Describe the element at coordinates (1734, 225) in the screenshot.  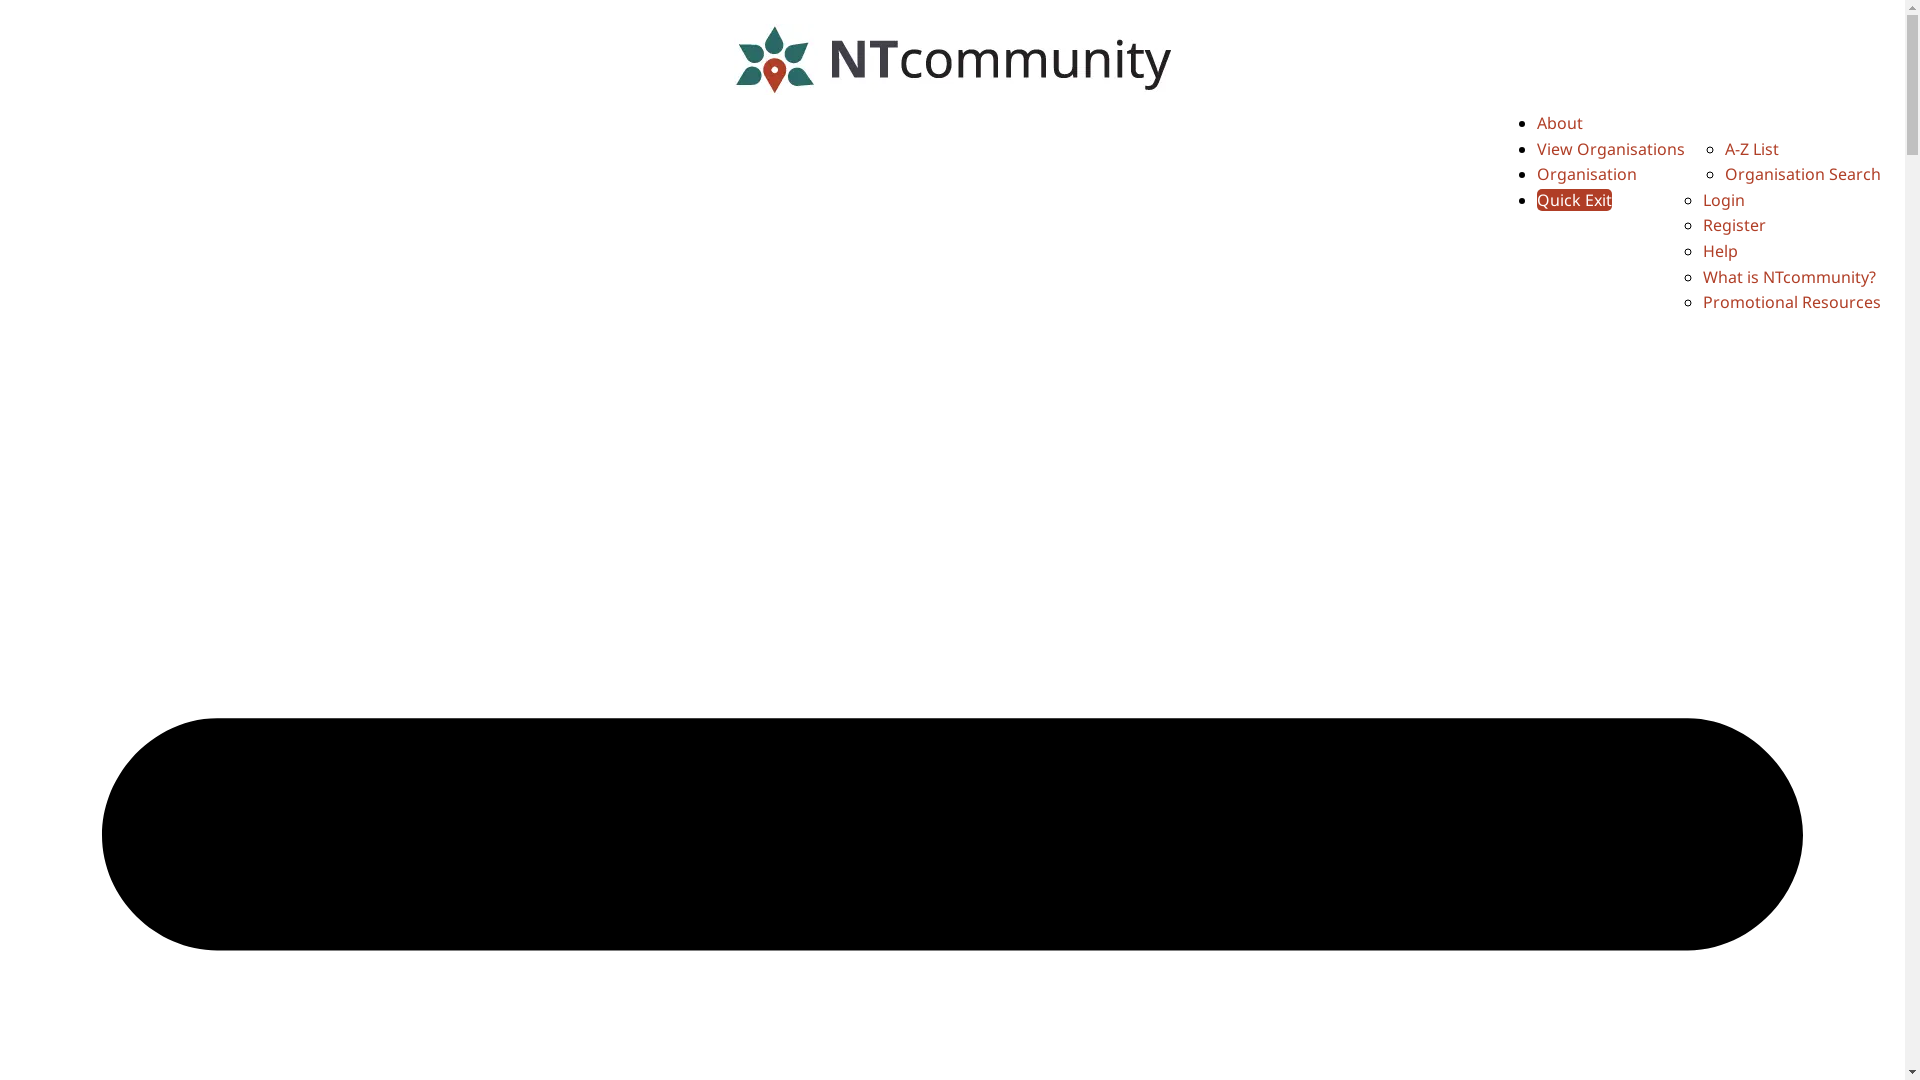
I see `Register` at that location.